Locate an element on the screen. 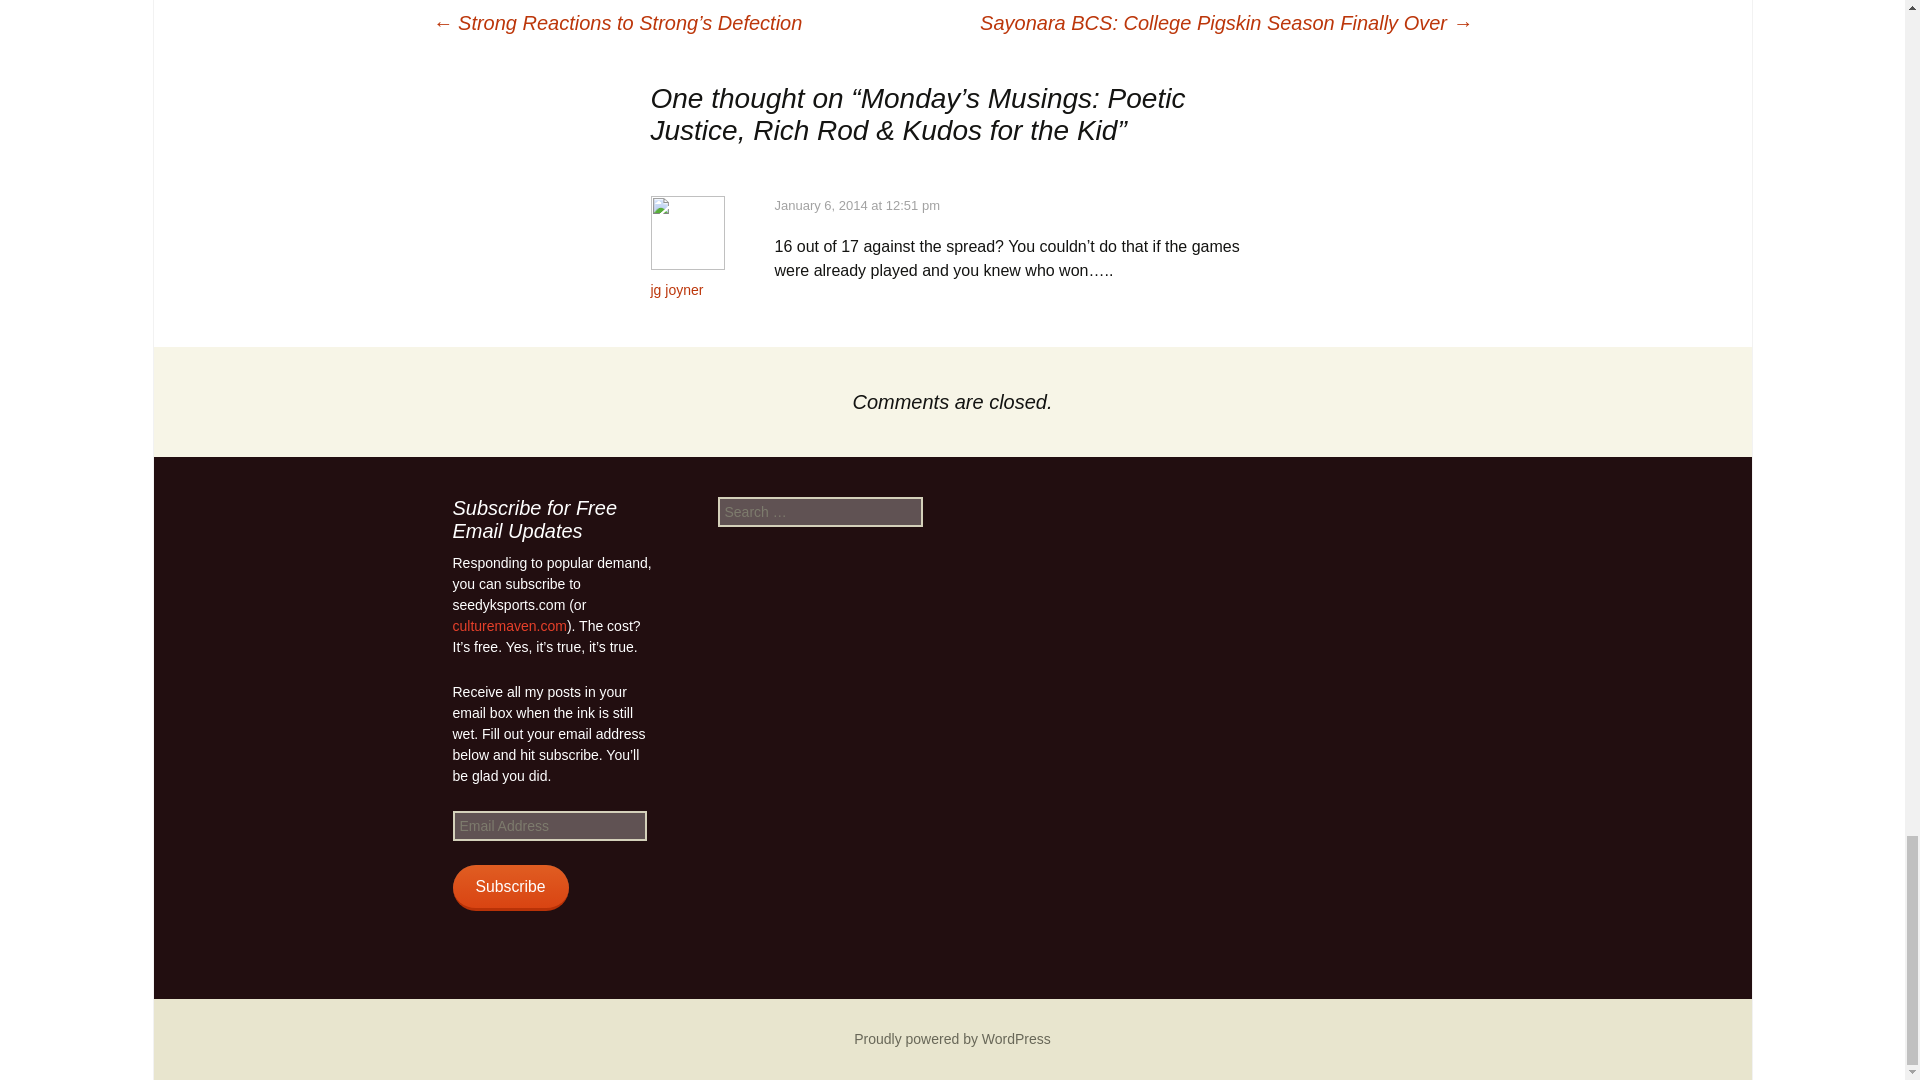 This screenshot has width=1920, height=1080. culturemaven.com is located at coordinates (508, 625).